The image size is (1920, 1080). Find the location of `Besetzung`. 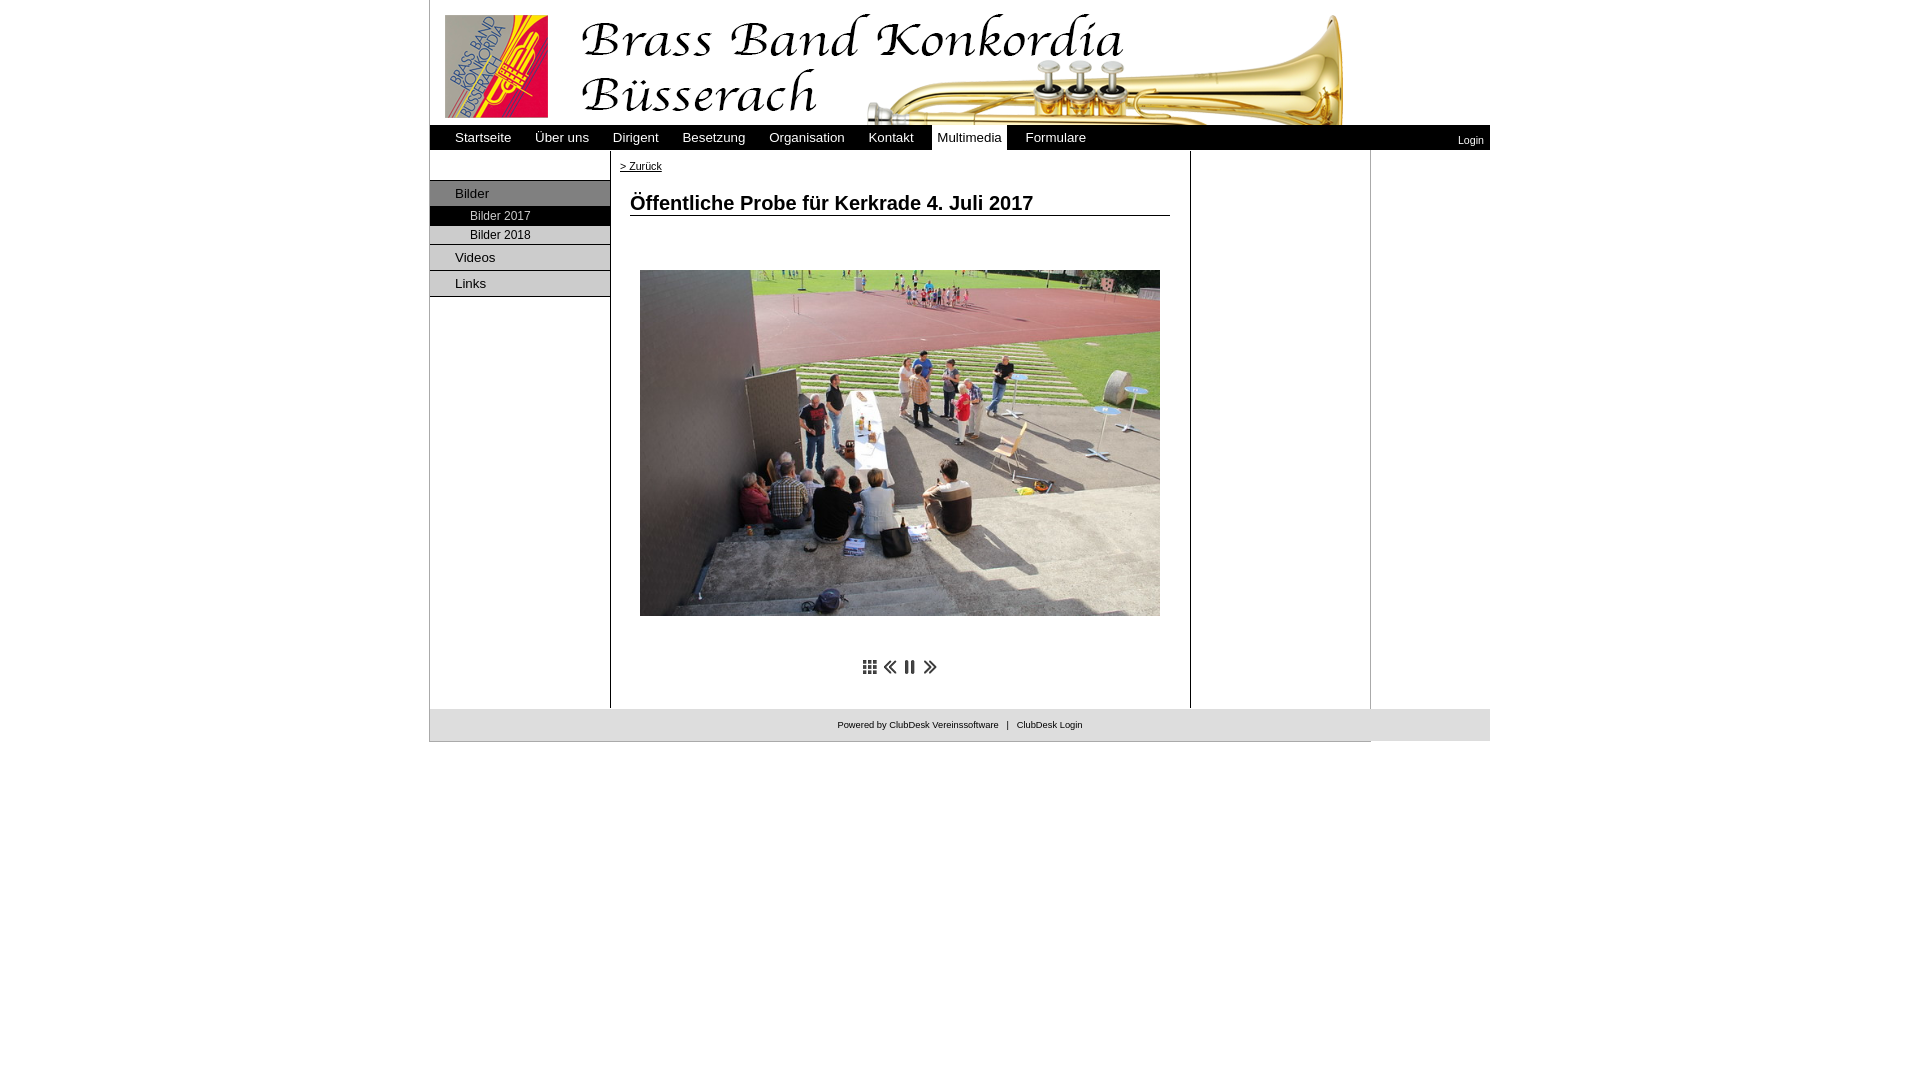

Besetzung is located at coordinates (714, 138).